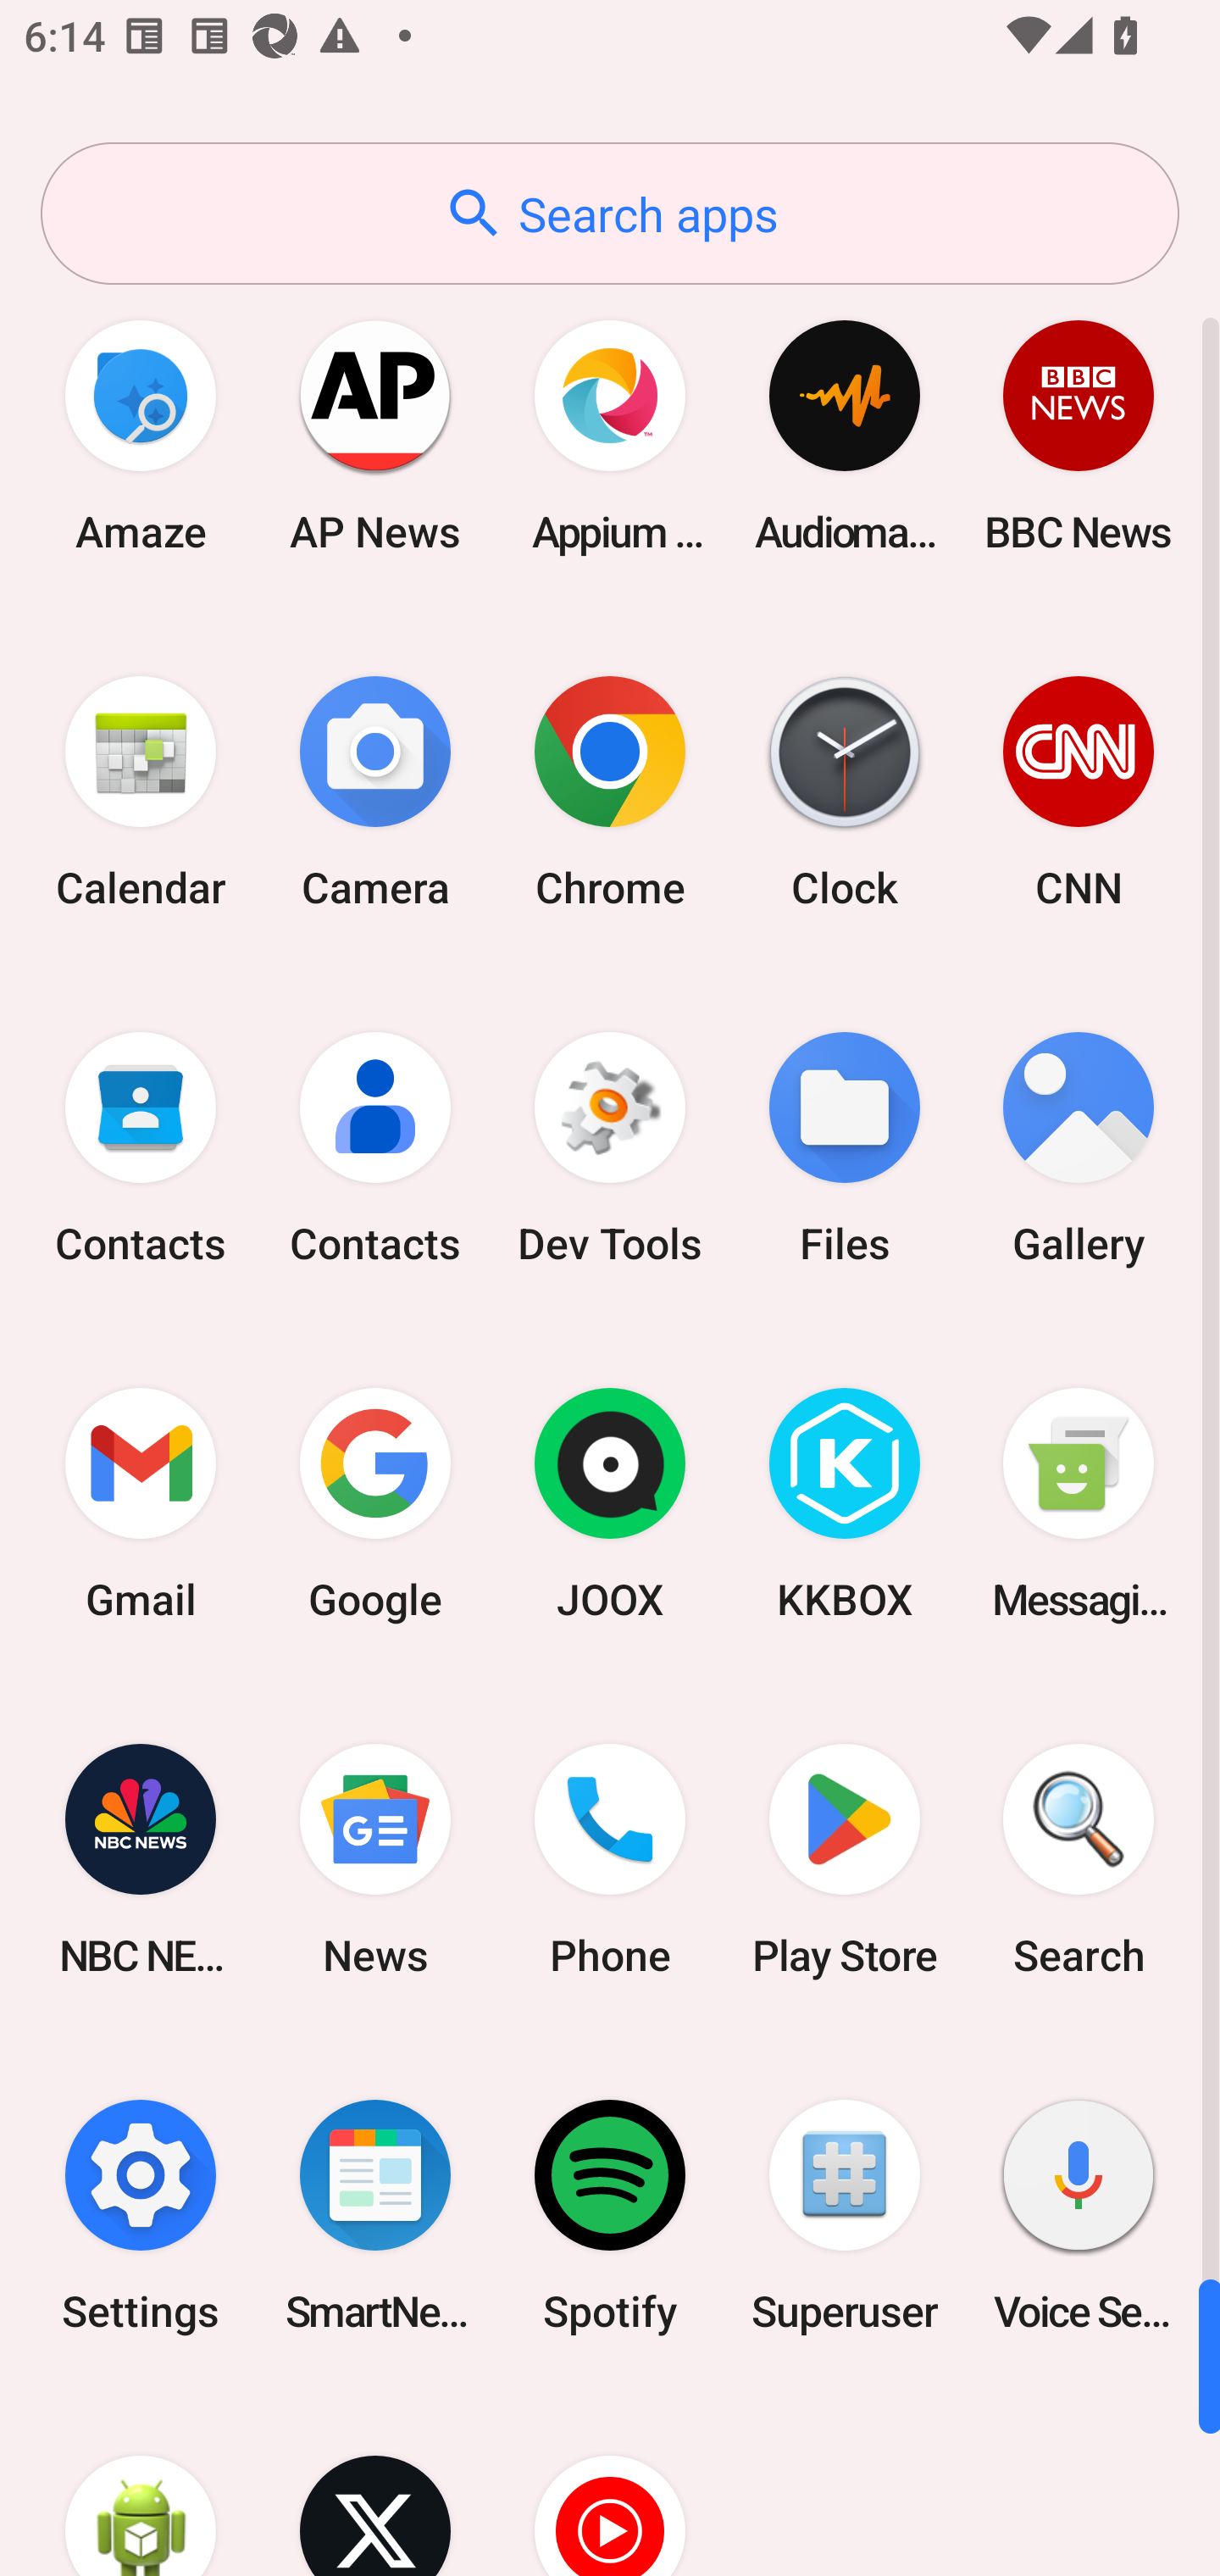  What do you see at coordinates (844, 1859) in the screenshot?
I see `Play Store` at bounding box center [844, 1859].